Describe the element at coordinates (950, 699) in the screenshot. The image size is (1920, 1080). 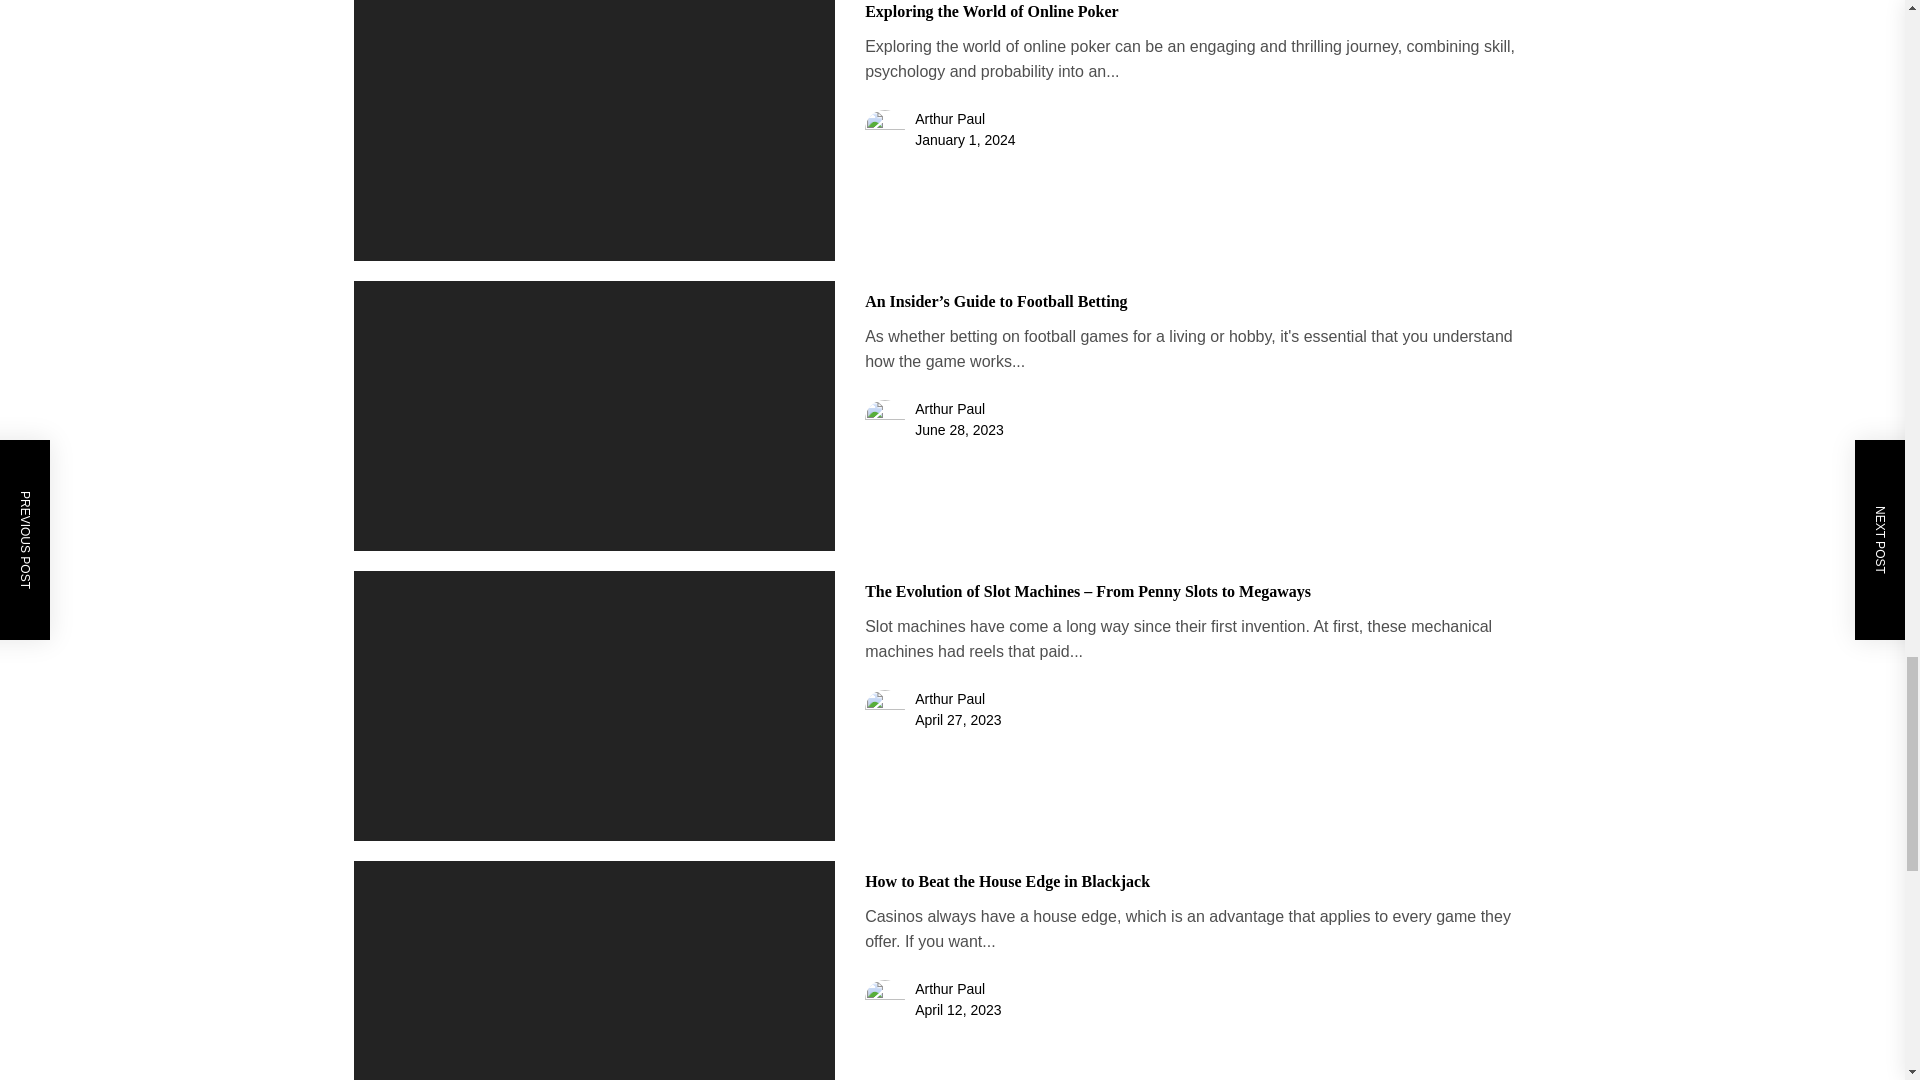
I see `Arthur Paul` at that location.